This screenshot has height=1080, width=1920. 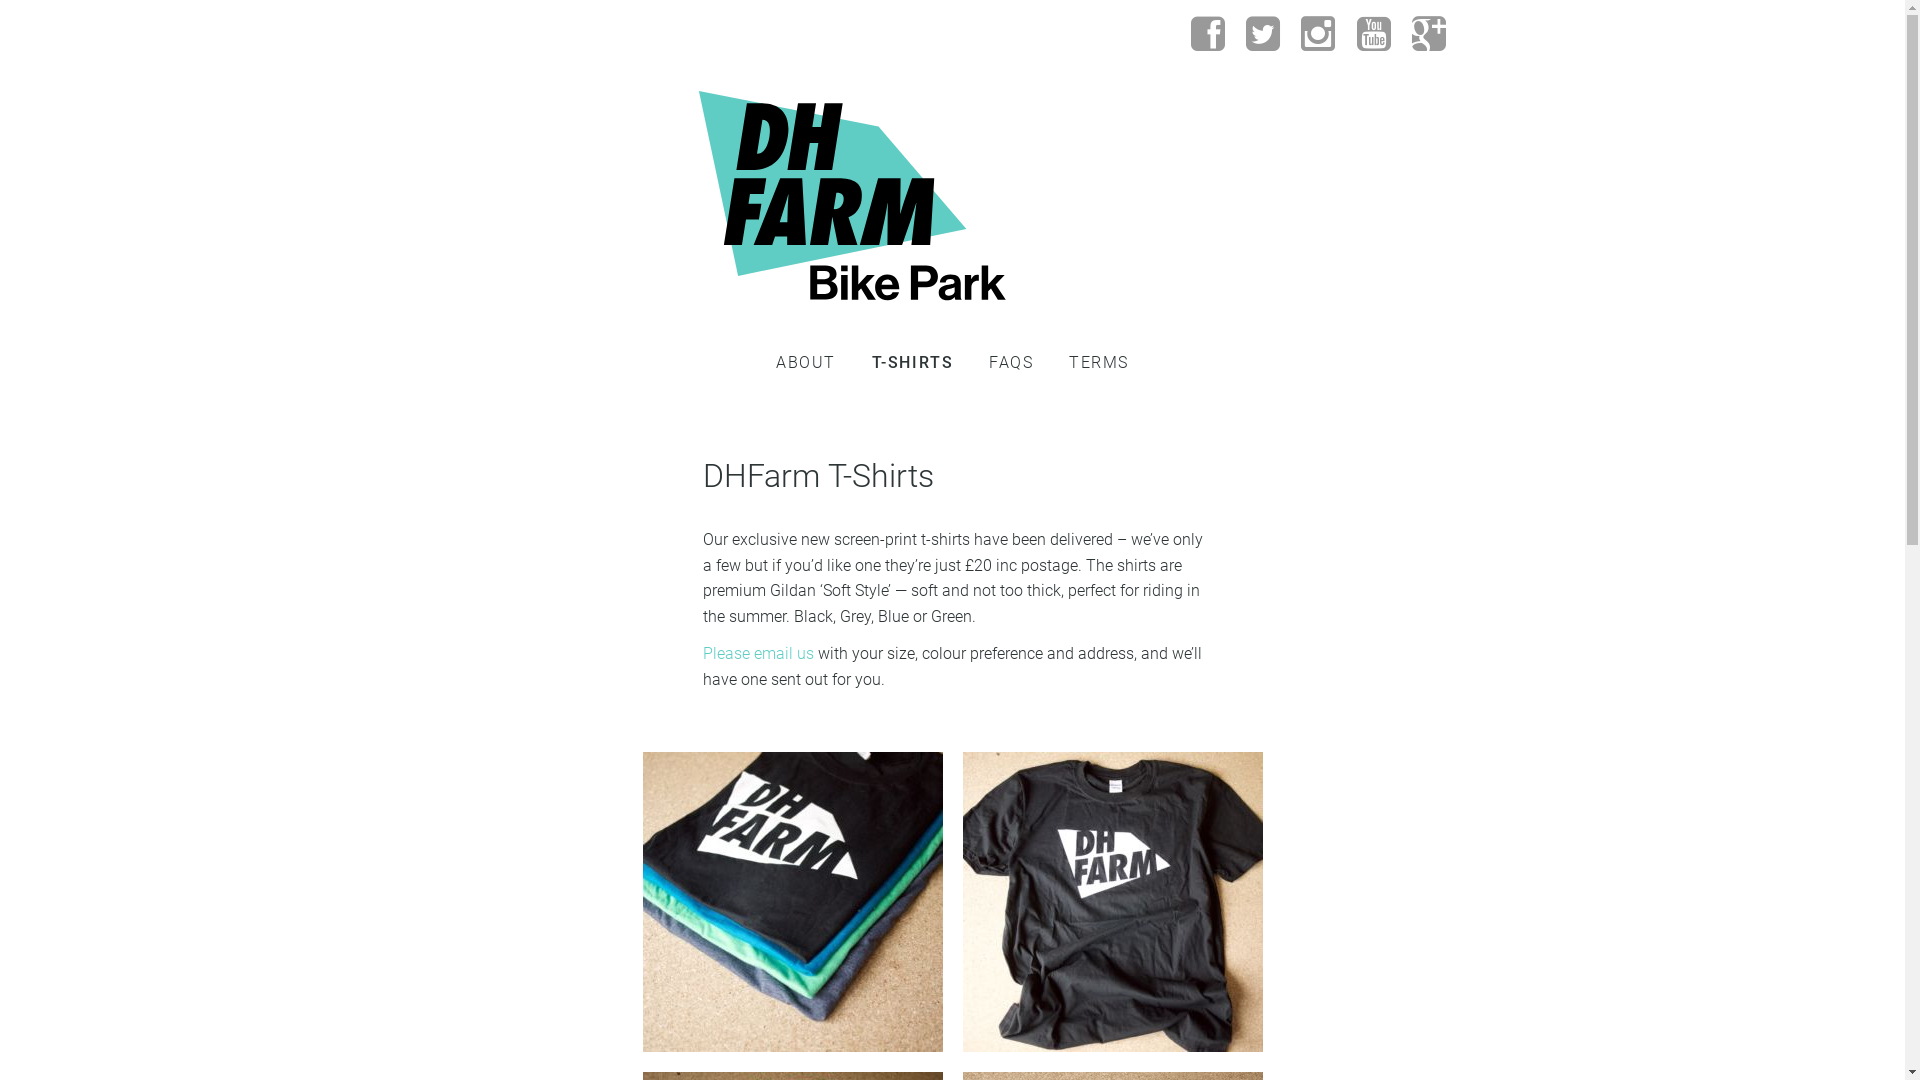 I want to click on DHFarm YouTube Channel, so click(x=1375, y=34).